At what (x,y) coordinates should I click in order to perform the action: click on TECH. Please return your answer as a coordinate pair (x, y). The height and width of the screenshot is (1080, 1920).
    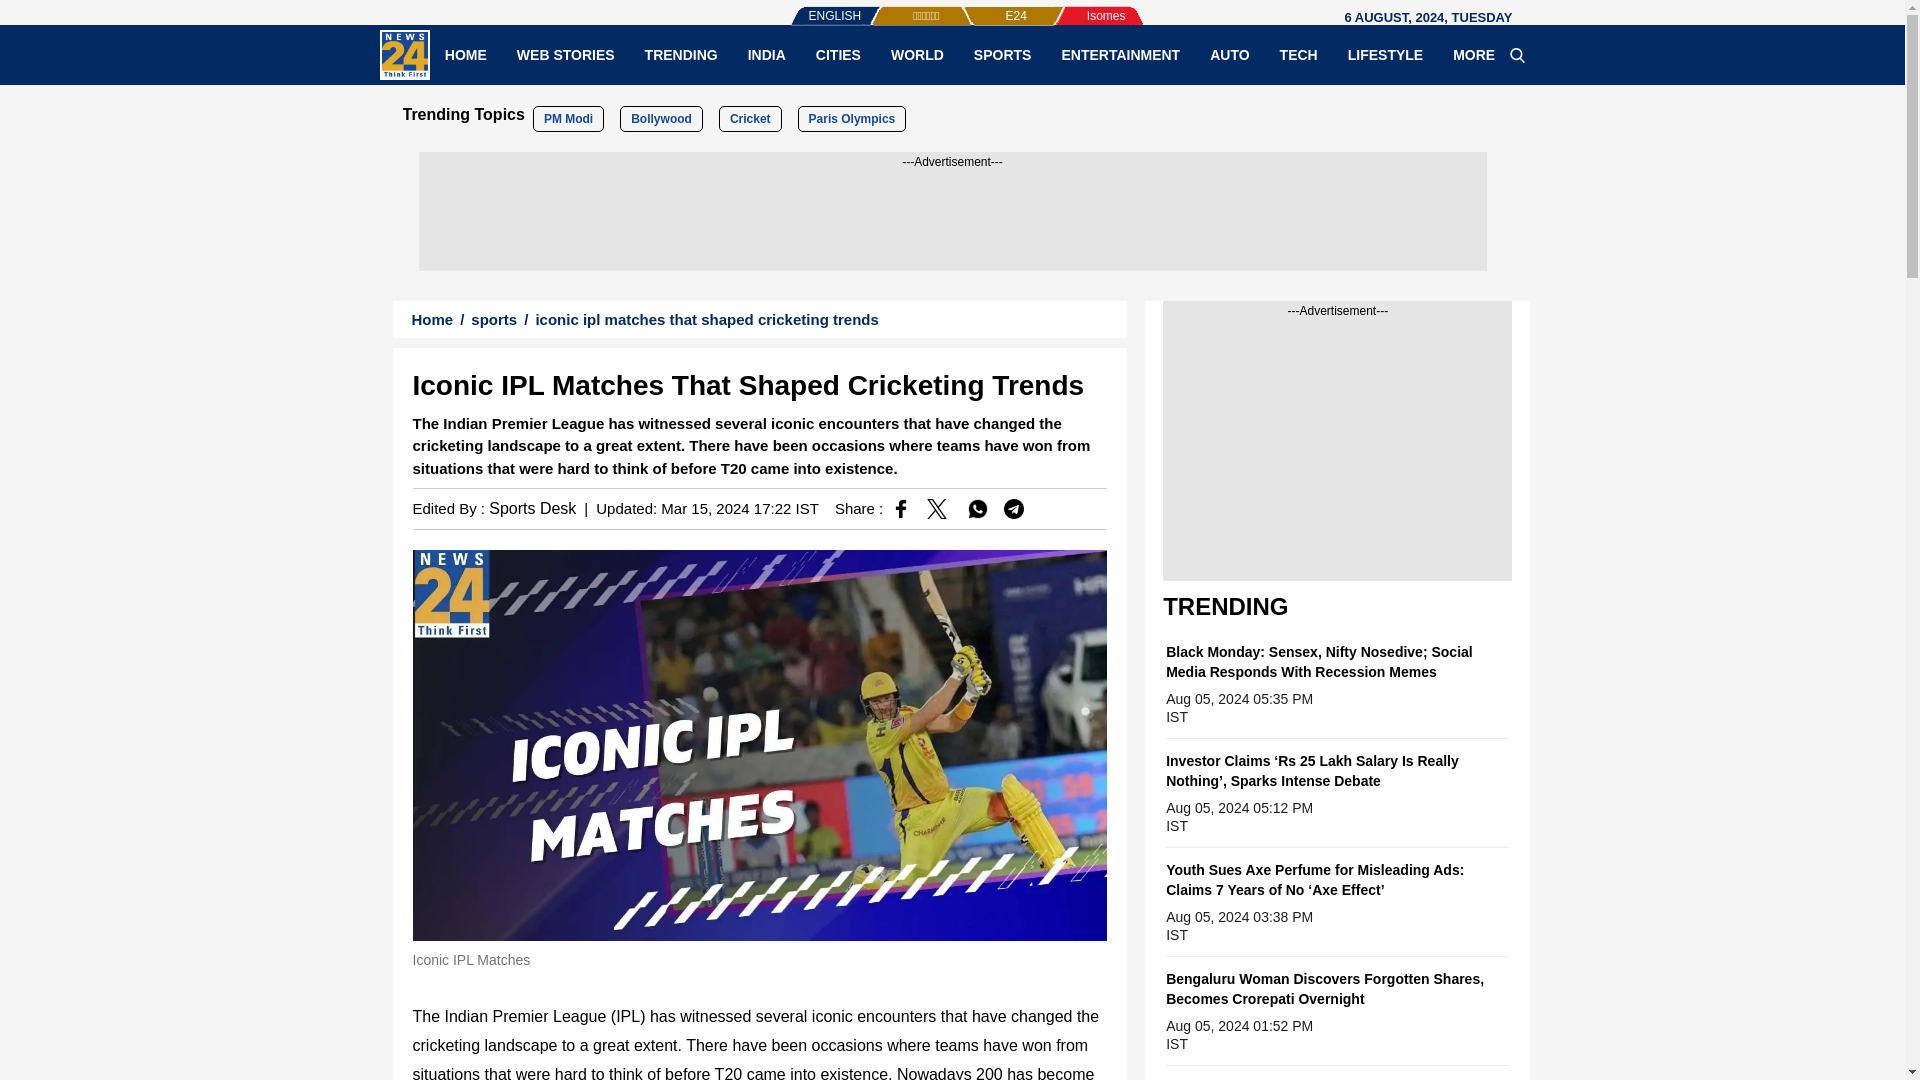
    Looking at the image, I should click on (1298, 54).